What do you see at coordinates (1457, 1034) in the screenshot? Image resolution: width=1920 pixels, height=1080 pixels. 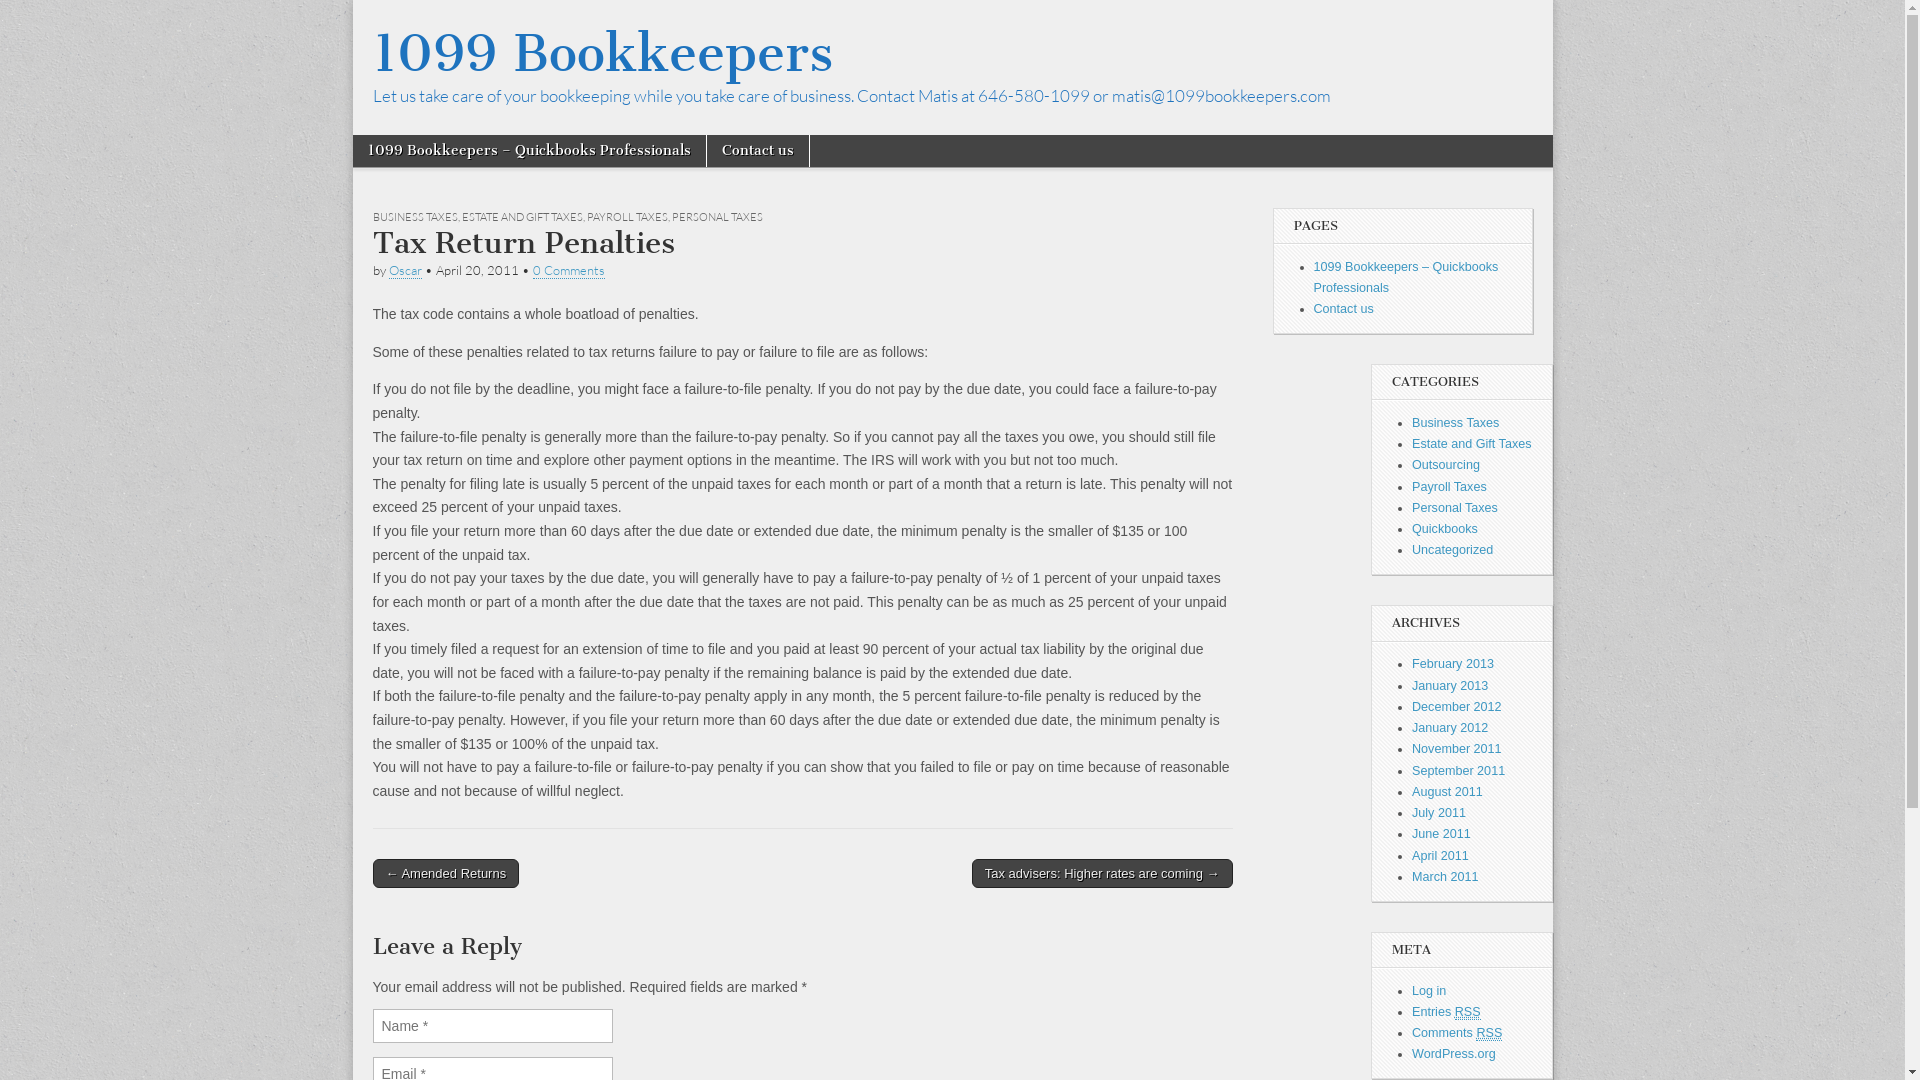 I see `Comments RSS` at bounding box center [1457, 1034].